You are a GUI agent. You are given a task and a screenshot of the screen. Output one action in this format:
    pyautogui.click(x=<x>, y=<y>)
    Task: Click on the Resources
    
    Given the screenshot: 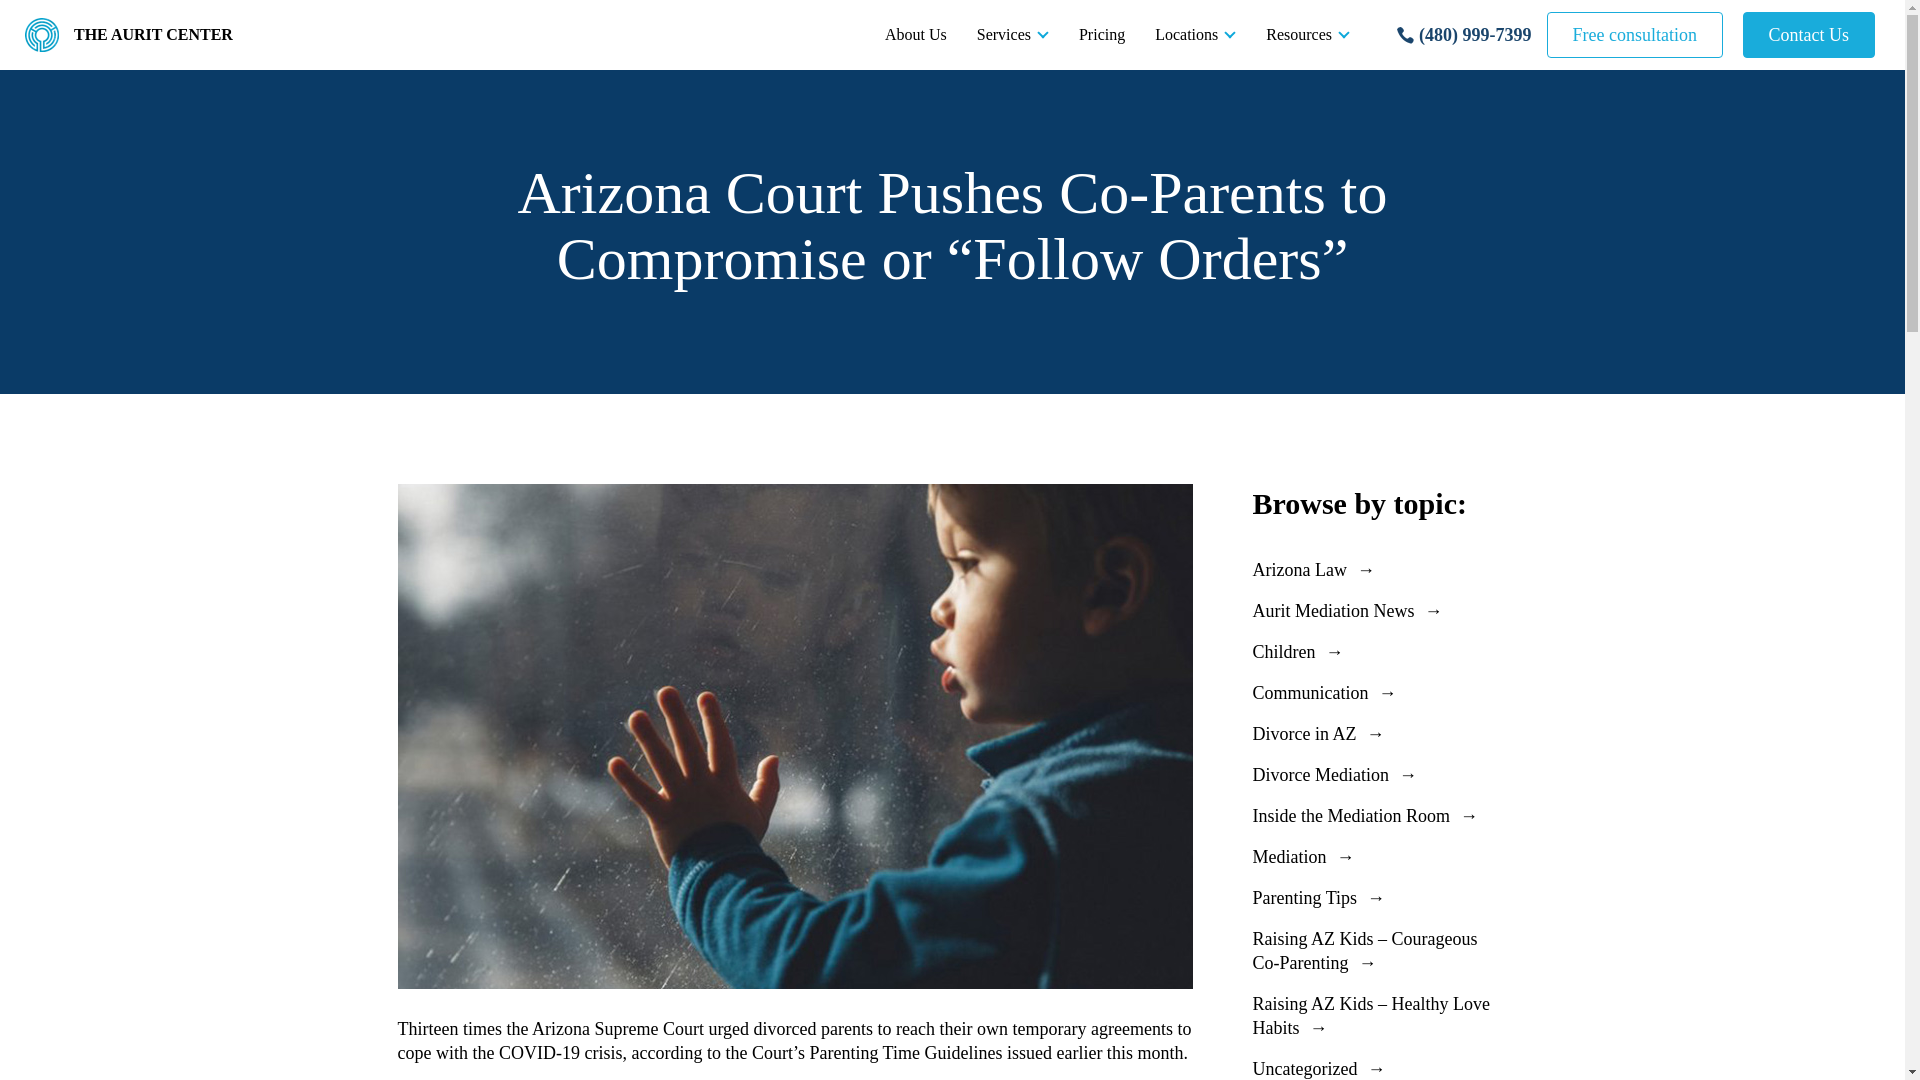 What is the action you would take?
    pyautogui.click(x=1308, y=34)
    